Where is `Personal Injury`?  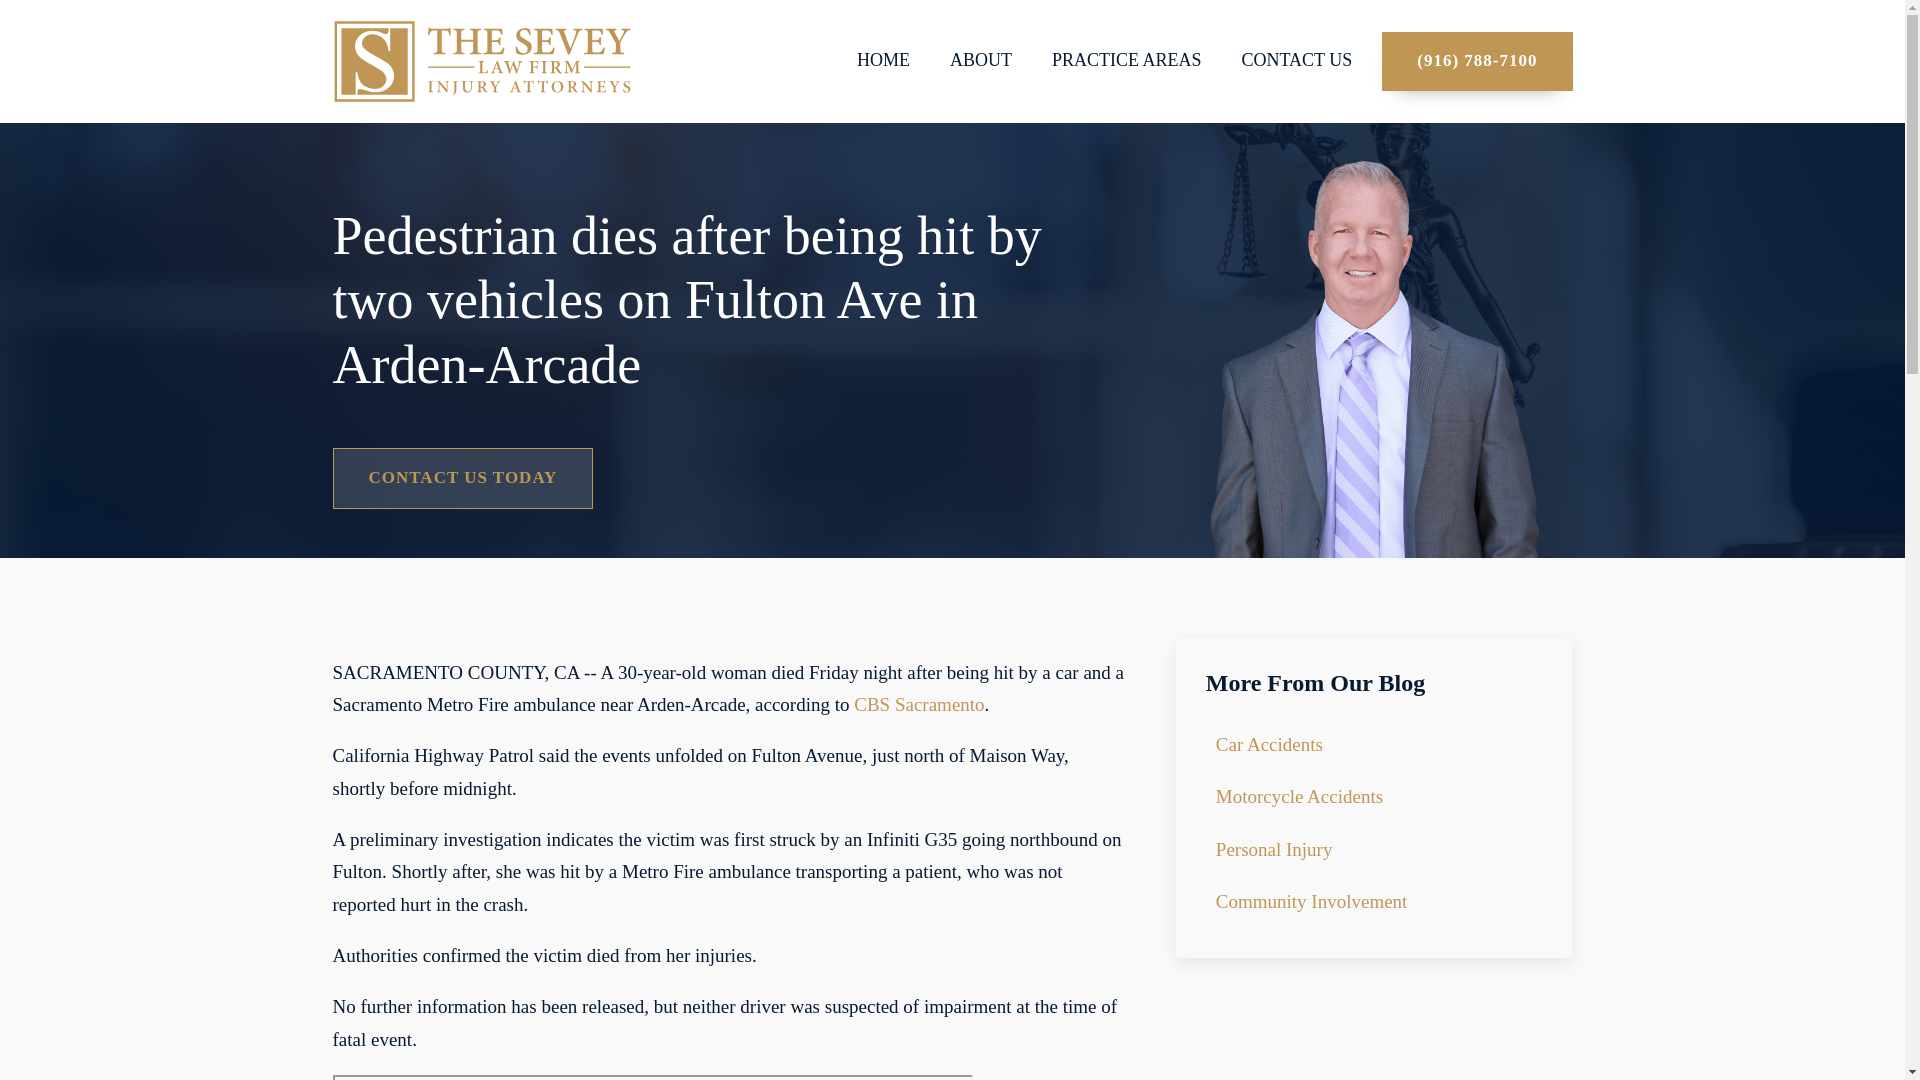
Personal Injury is located at coordinates (1312, 850).